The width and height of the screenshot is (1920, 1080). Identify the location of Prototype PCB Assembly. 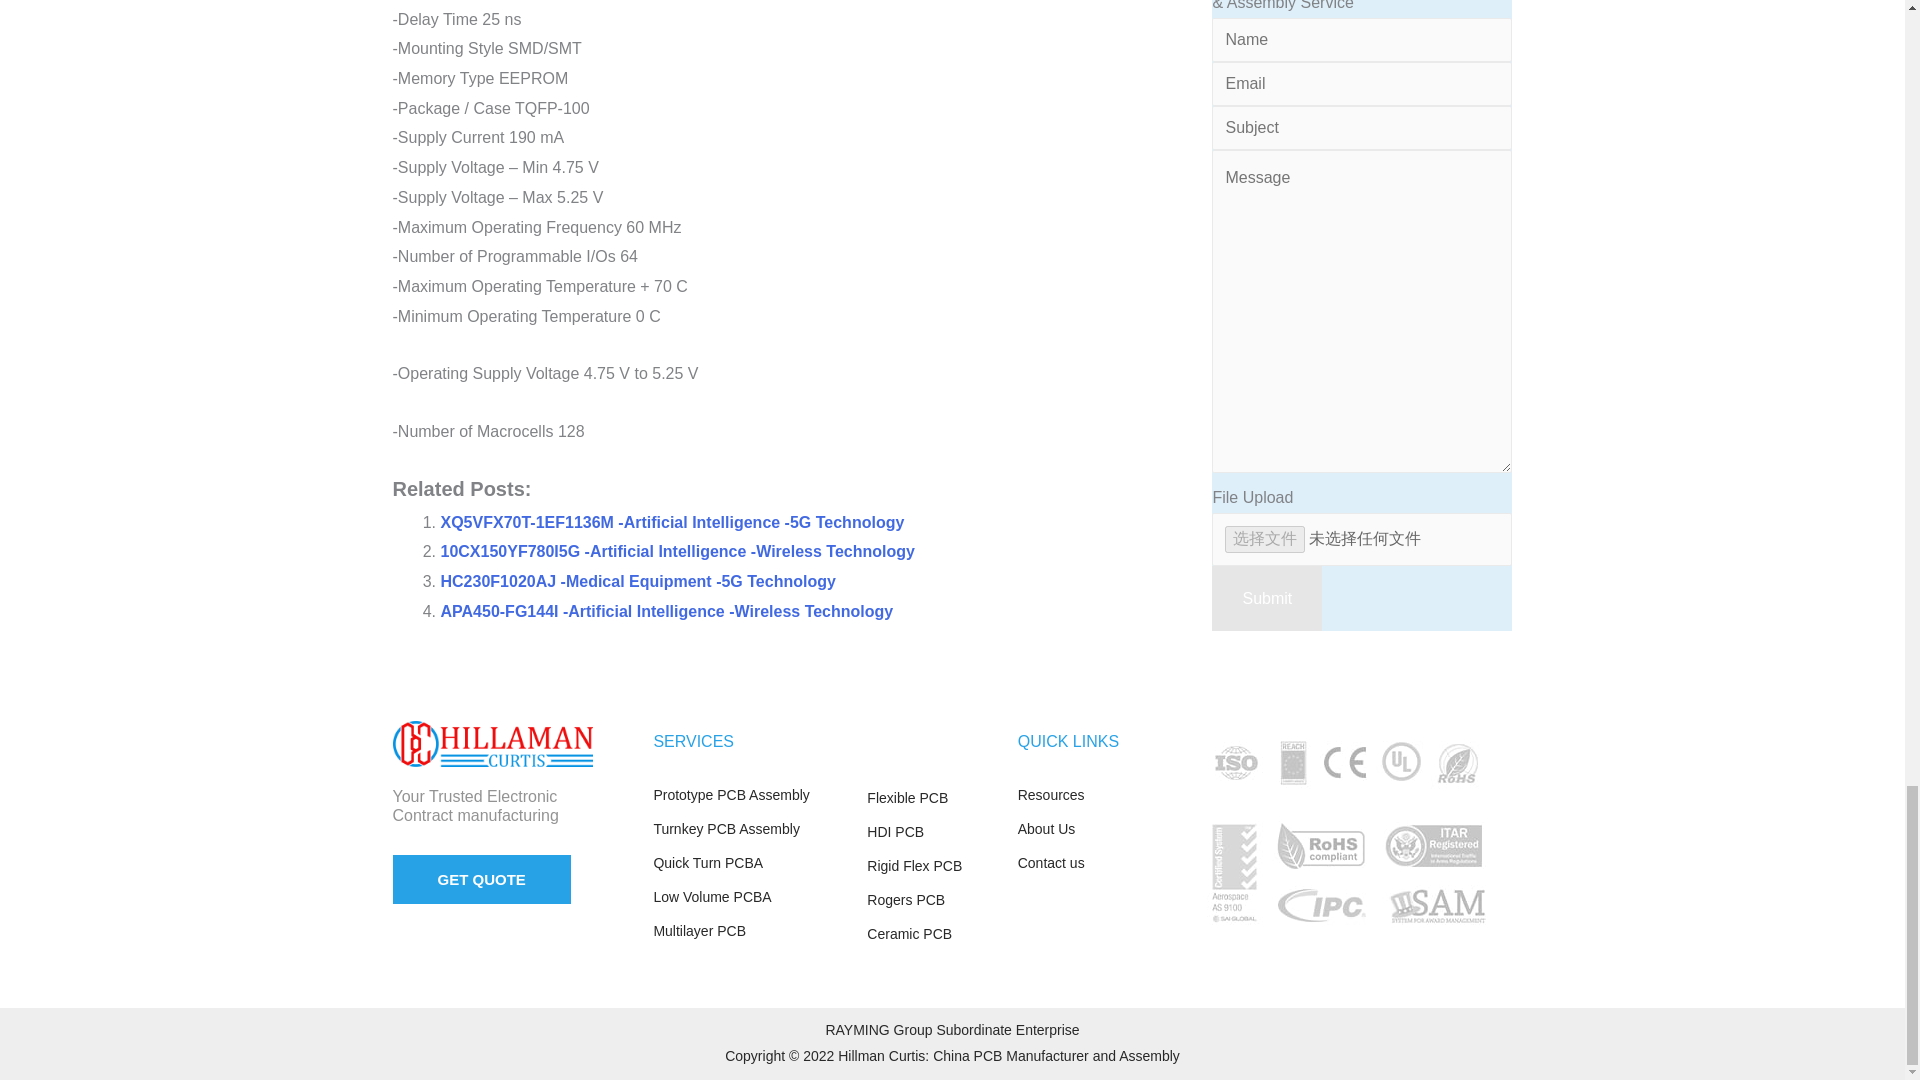
(749, 796).